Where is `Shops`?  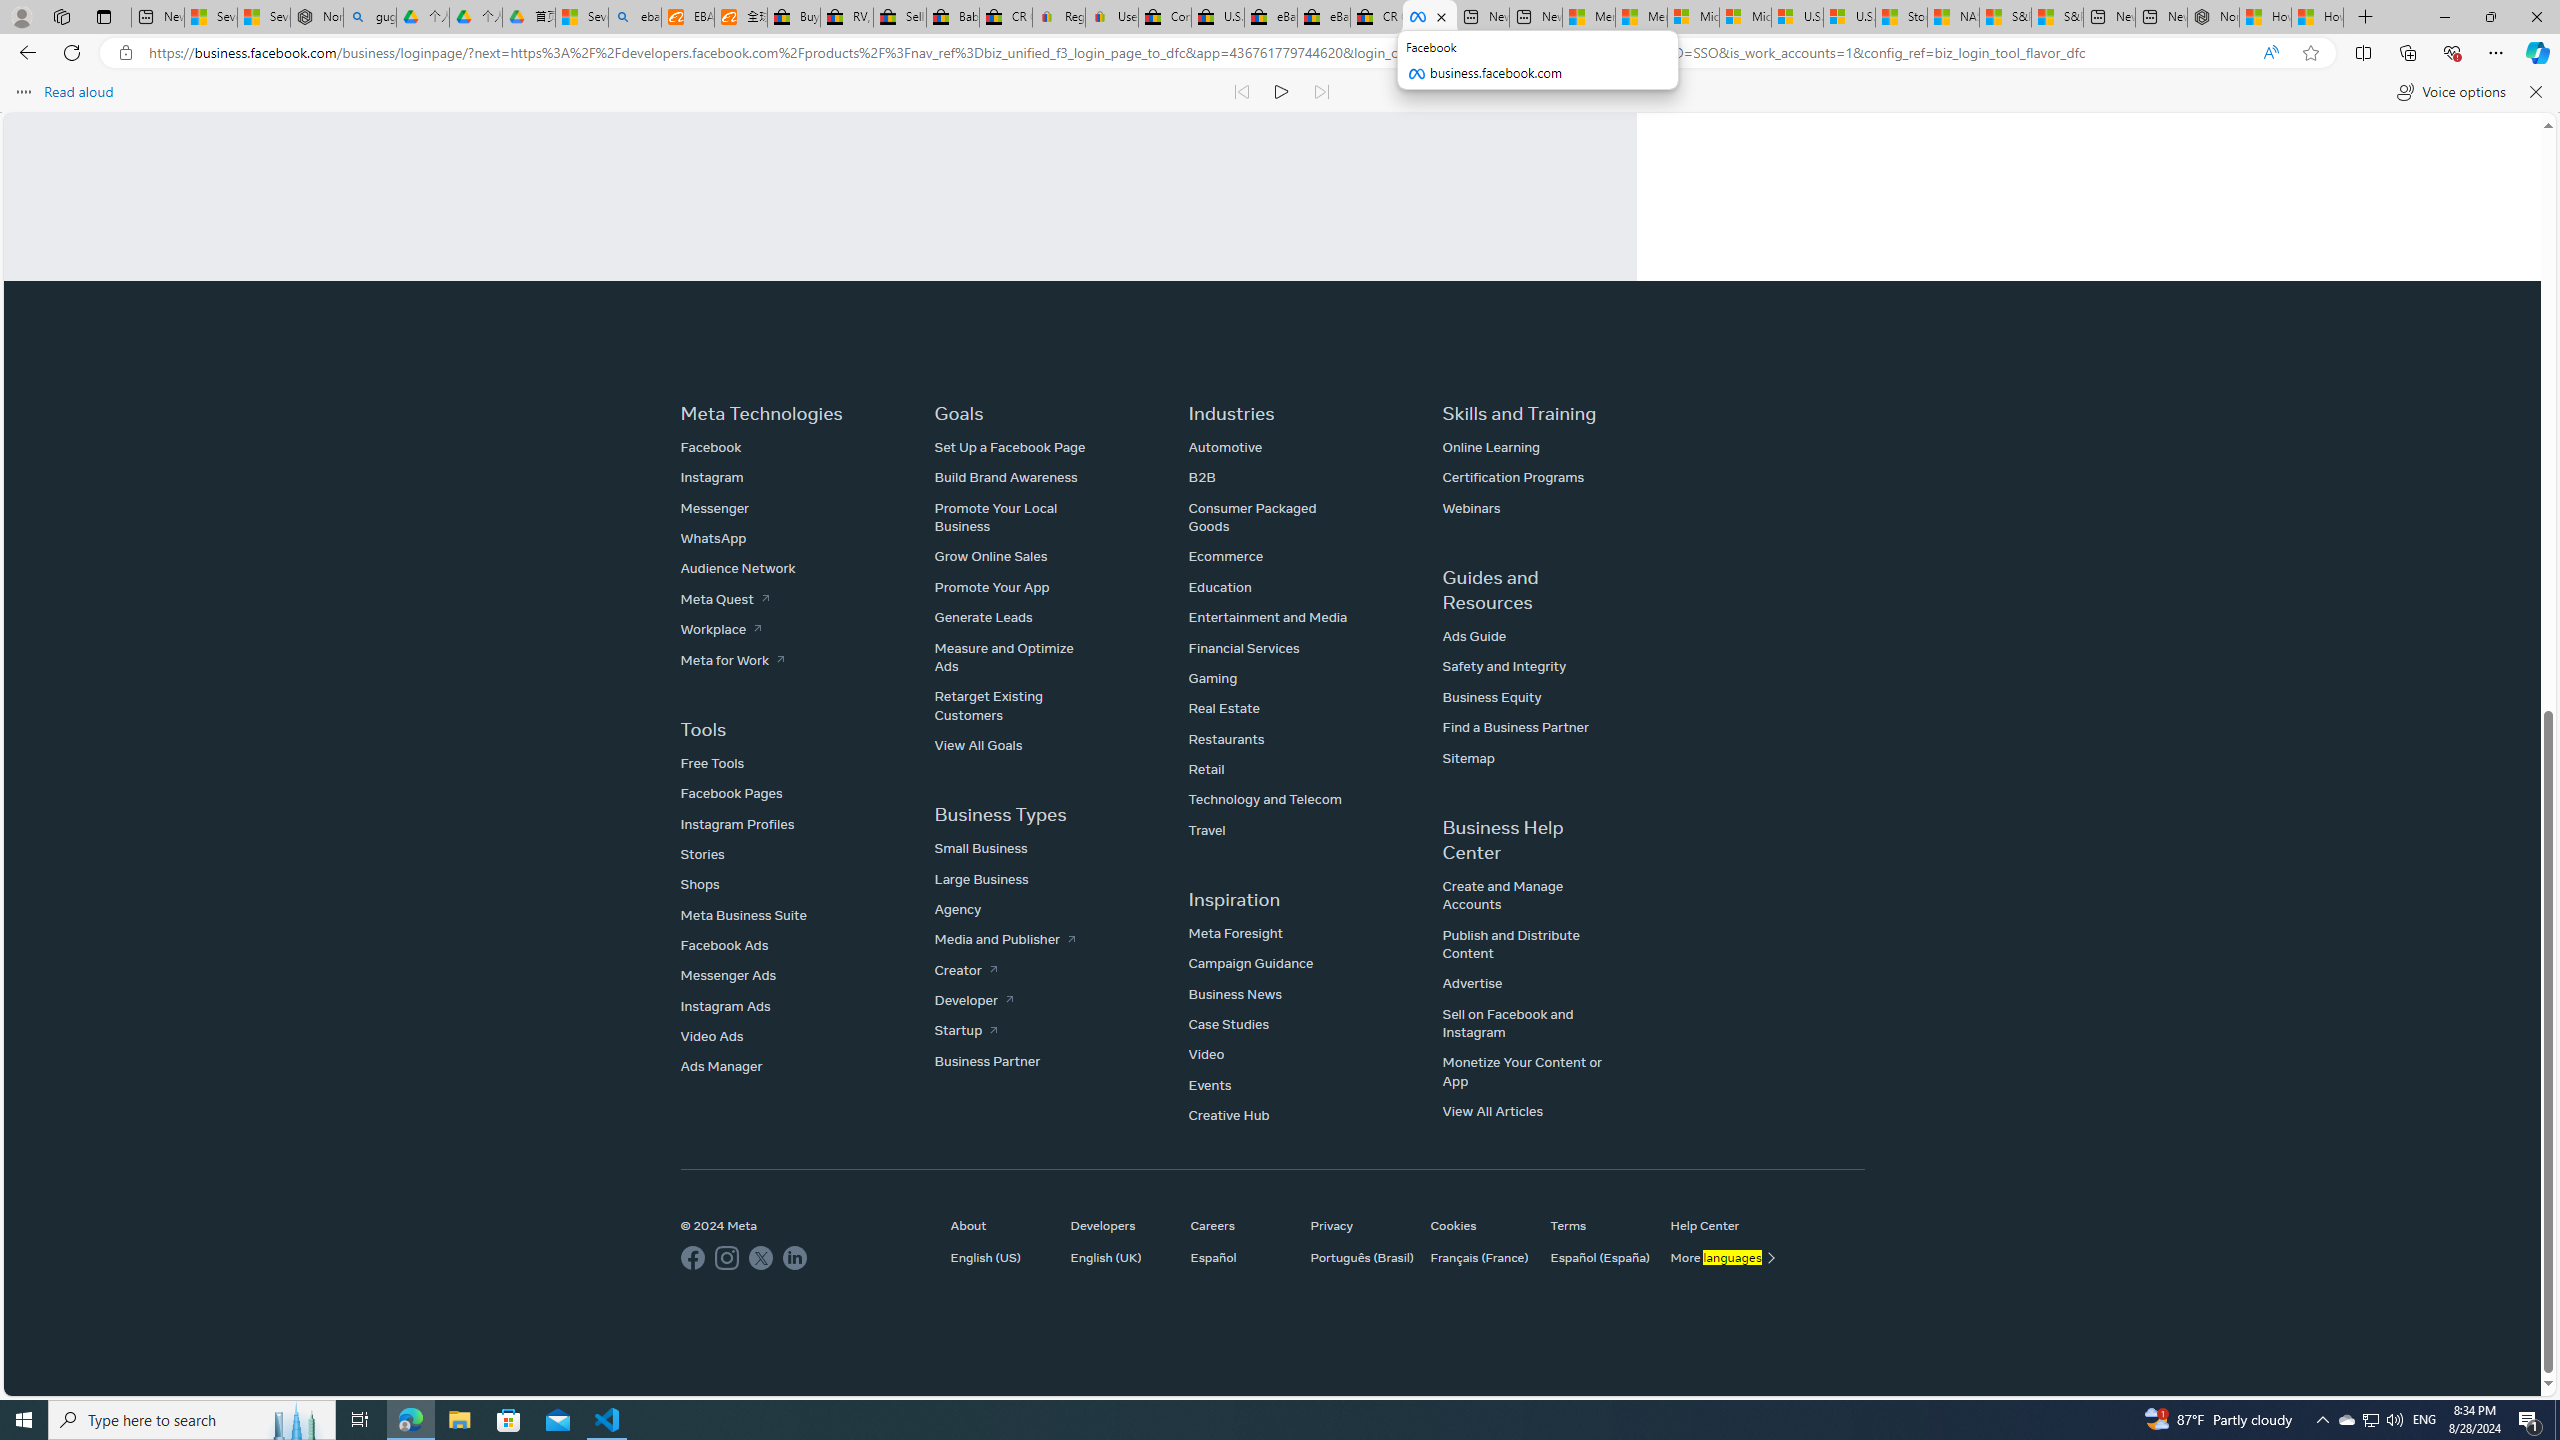 Shops is located at coordinates (700, 884).